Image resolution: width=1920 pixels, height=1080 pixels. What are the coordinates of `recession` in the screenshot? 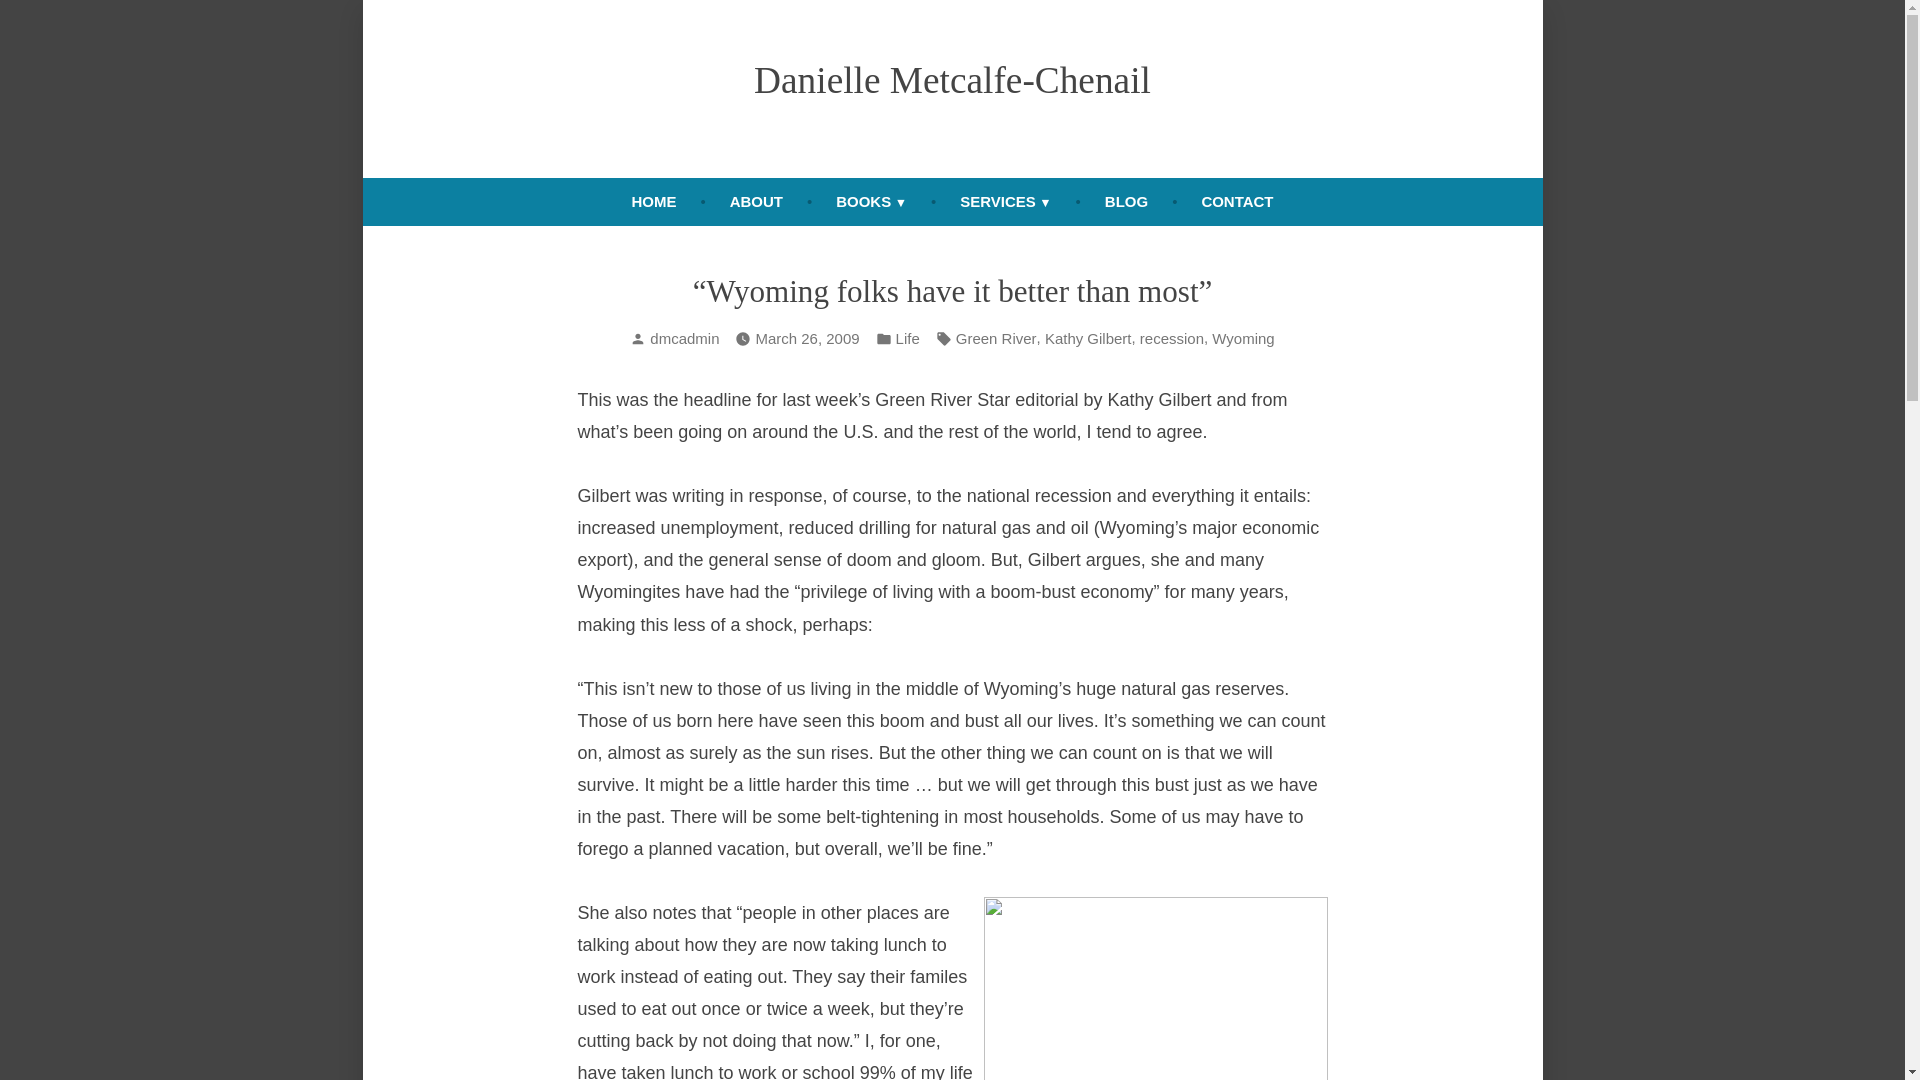 It's located at (1172, 340).